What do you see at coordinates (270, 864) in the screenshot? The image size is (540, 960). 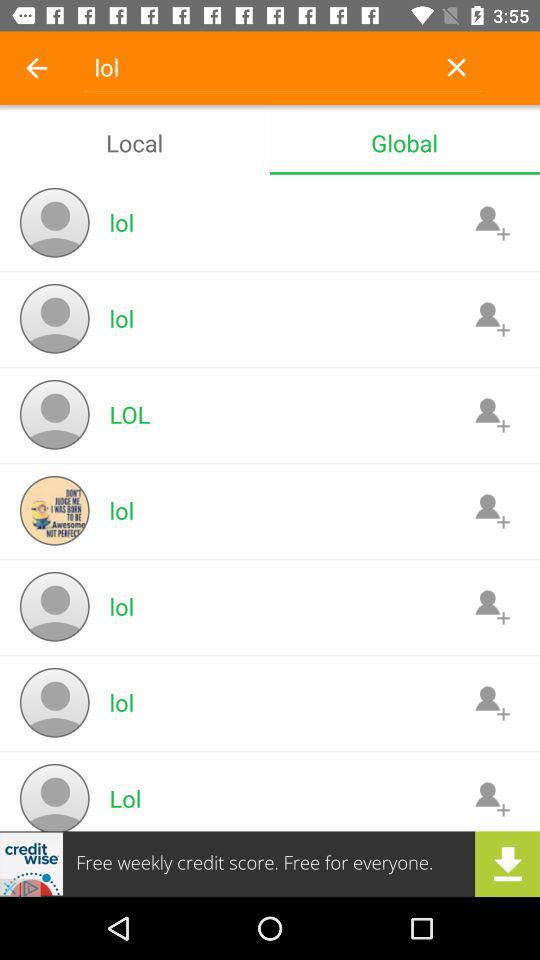 I see `load advert` at bounding box center [270, 864].